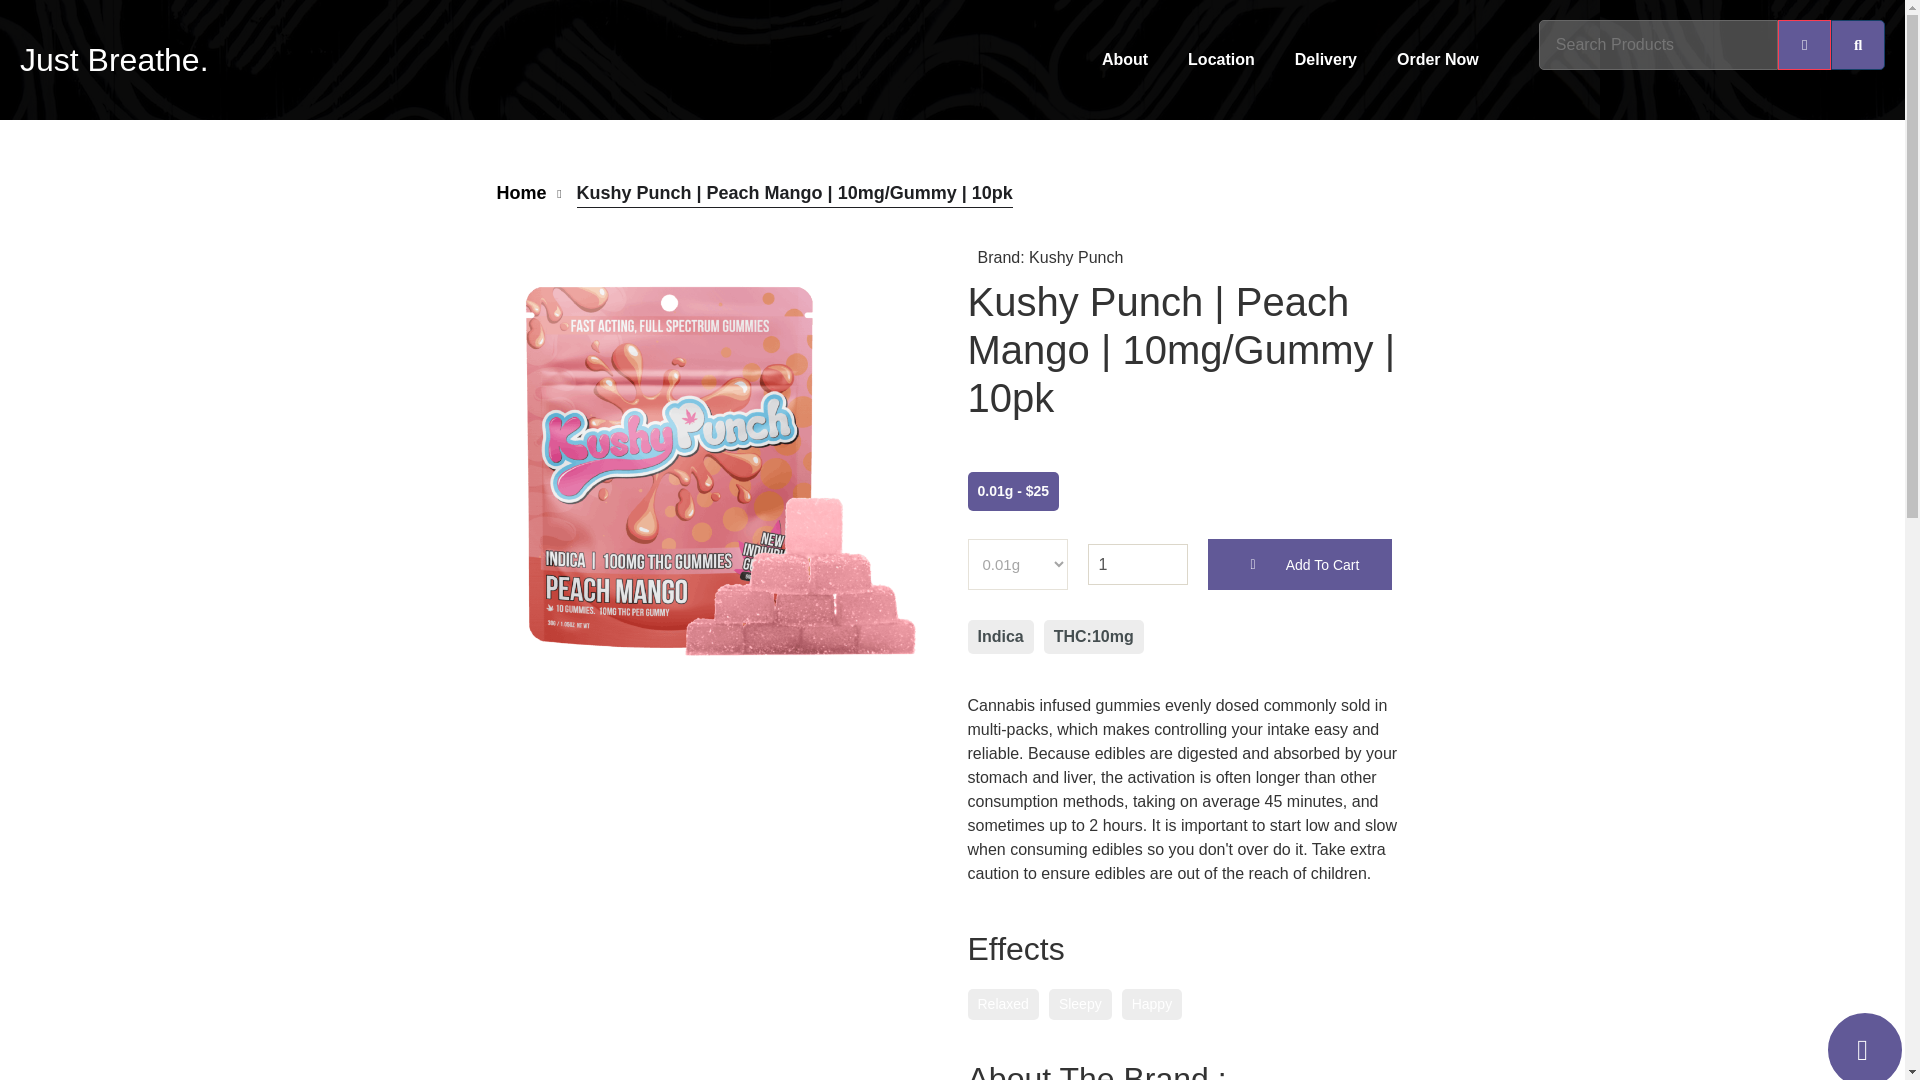  What do you see at coordinates (1220, 60) in the screenshot?
I see `Location` at bounding box center [1220, 60].